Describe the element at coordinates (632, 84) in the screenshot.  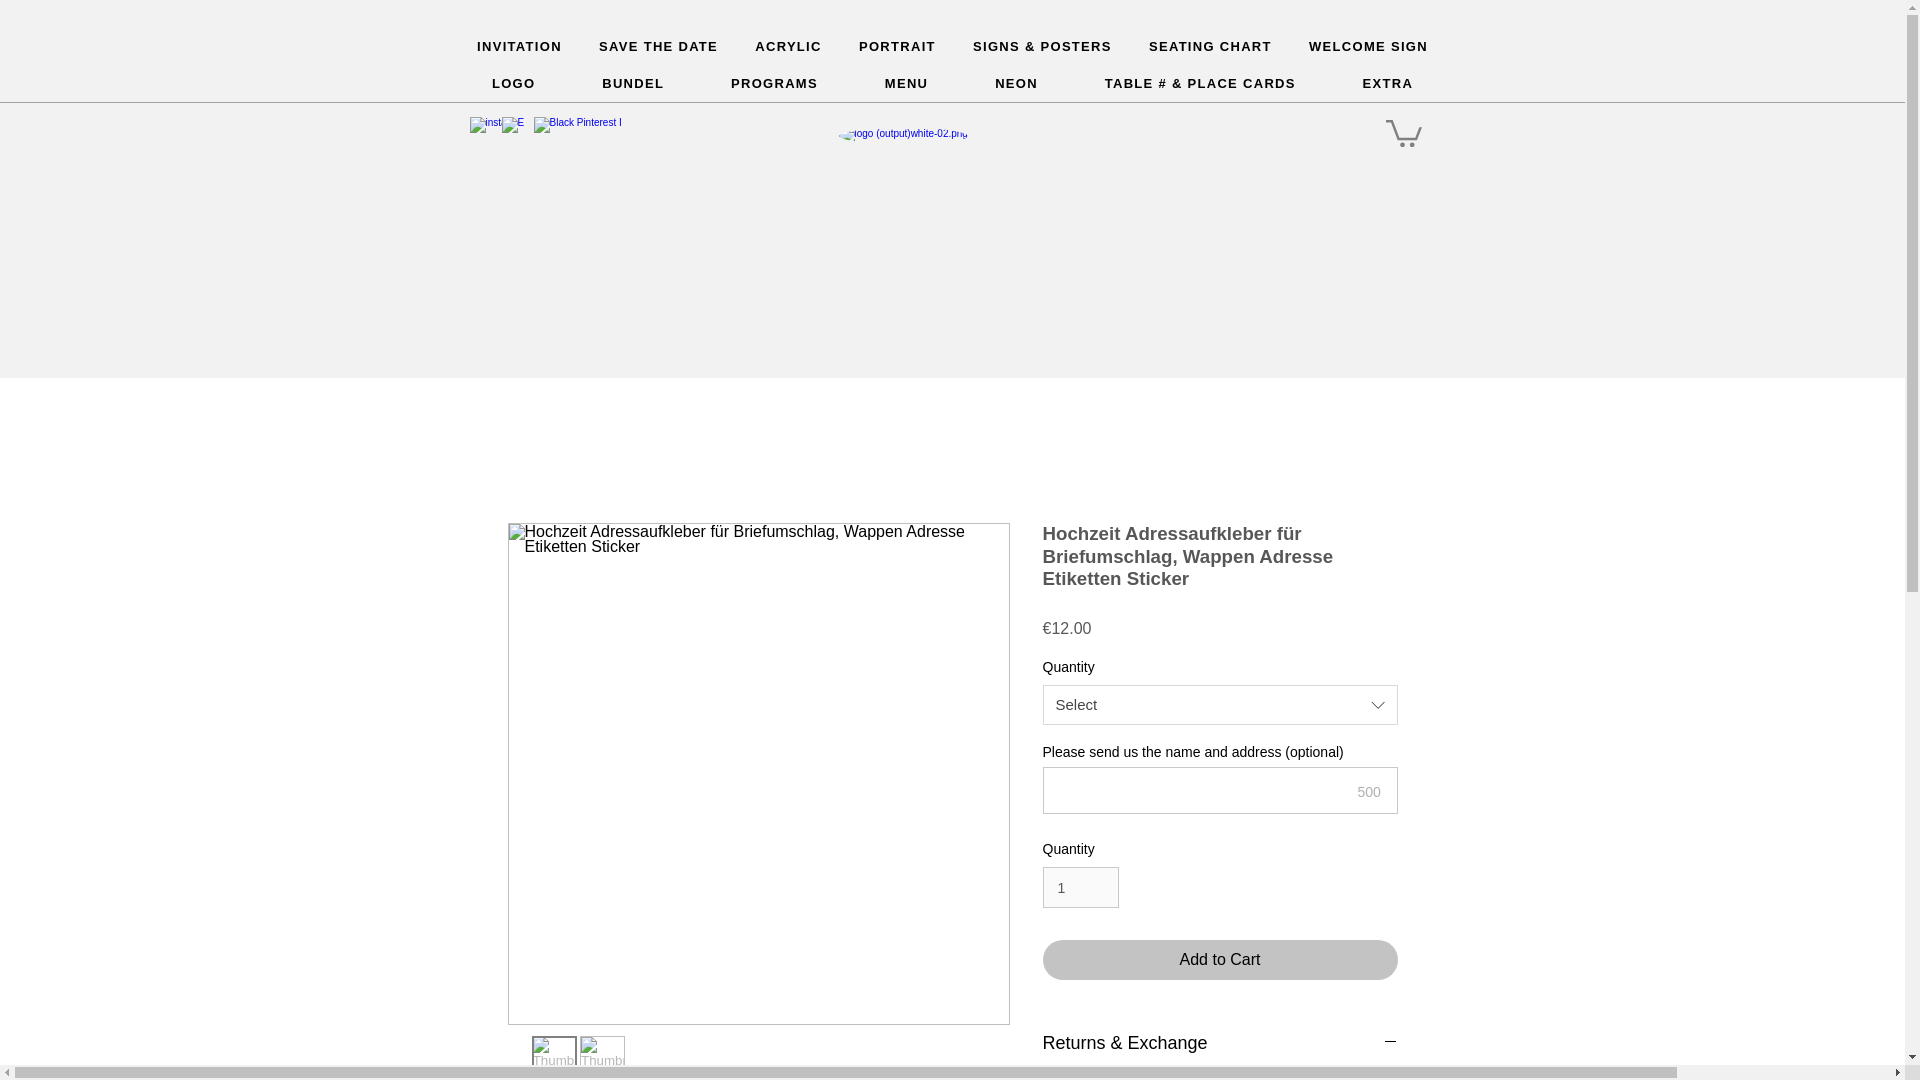
I see `BUNDEL` at that location.